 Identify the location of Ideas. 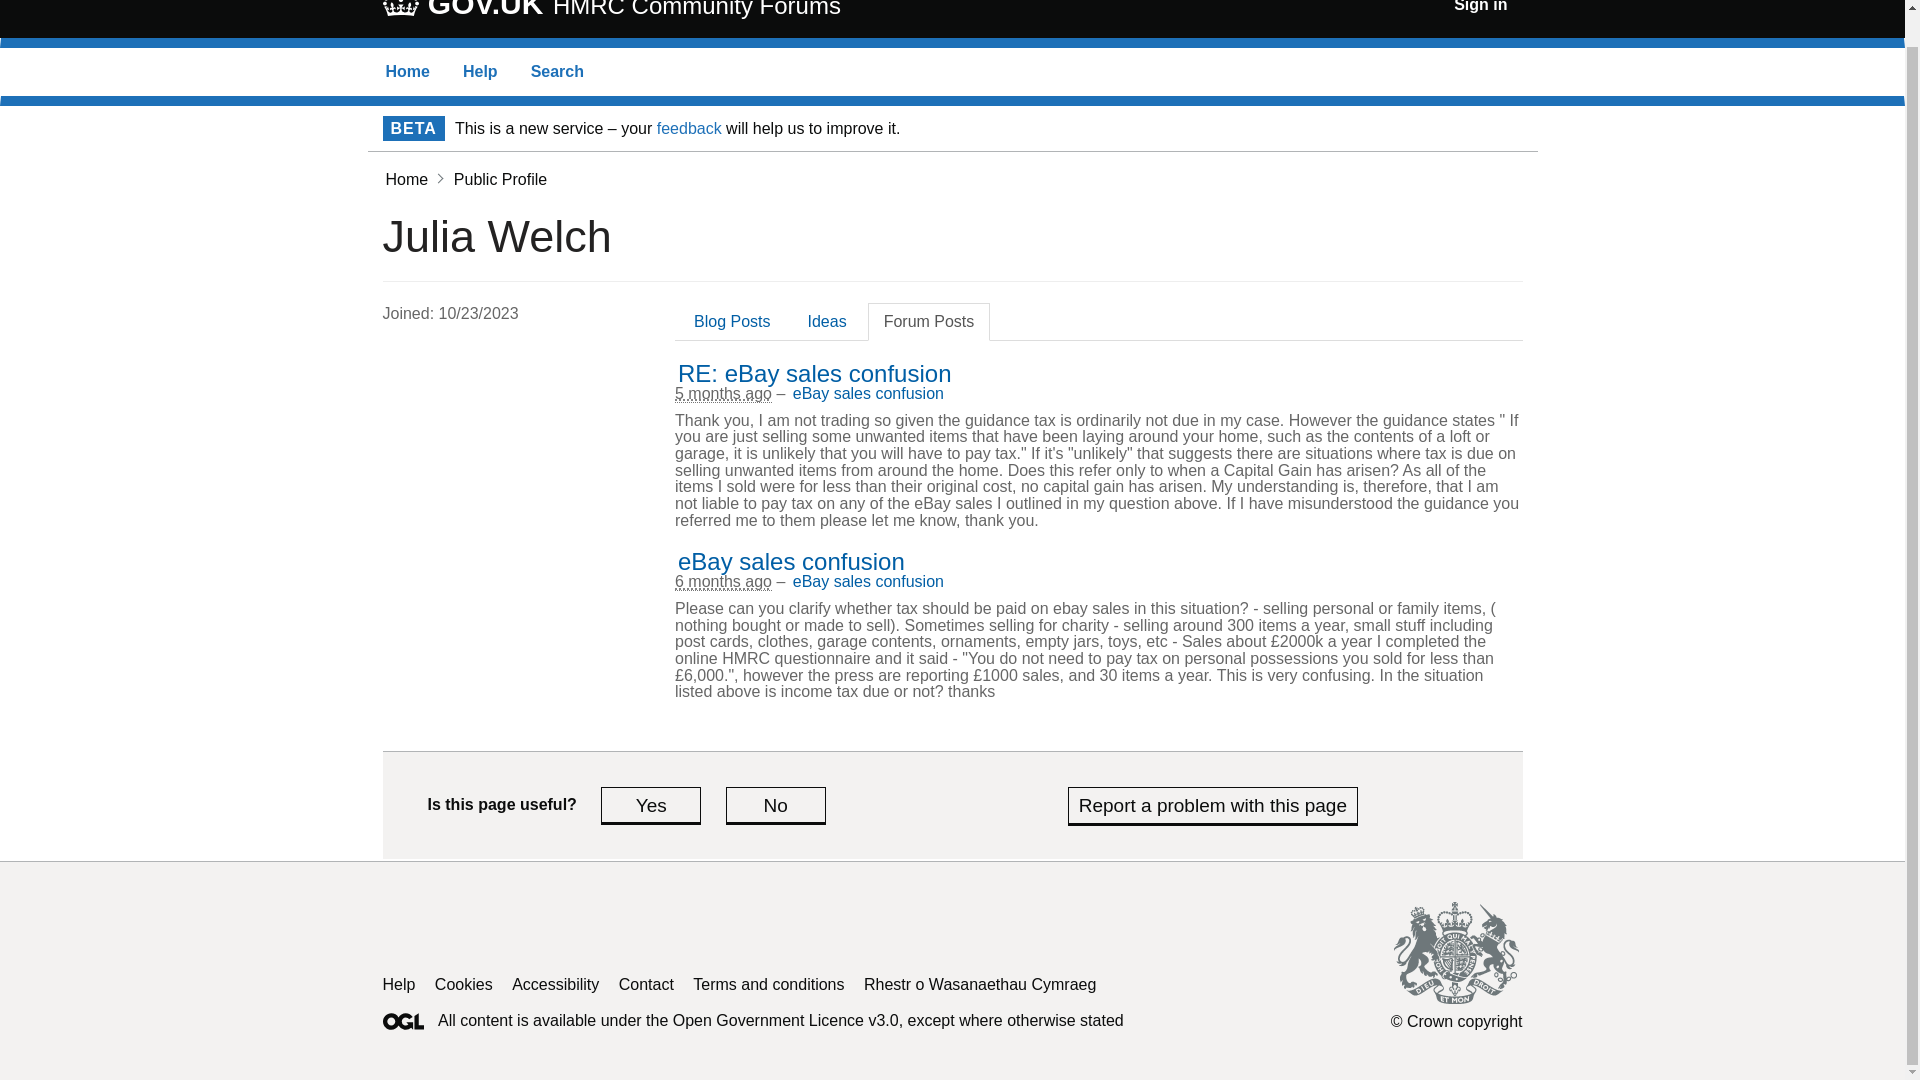
(1480, 6).